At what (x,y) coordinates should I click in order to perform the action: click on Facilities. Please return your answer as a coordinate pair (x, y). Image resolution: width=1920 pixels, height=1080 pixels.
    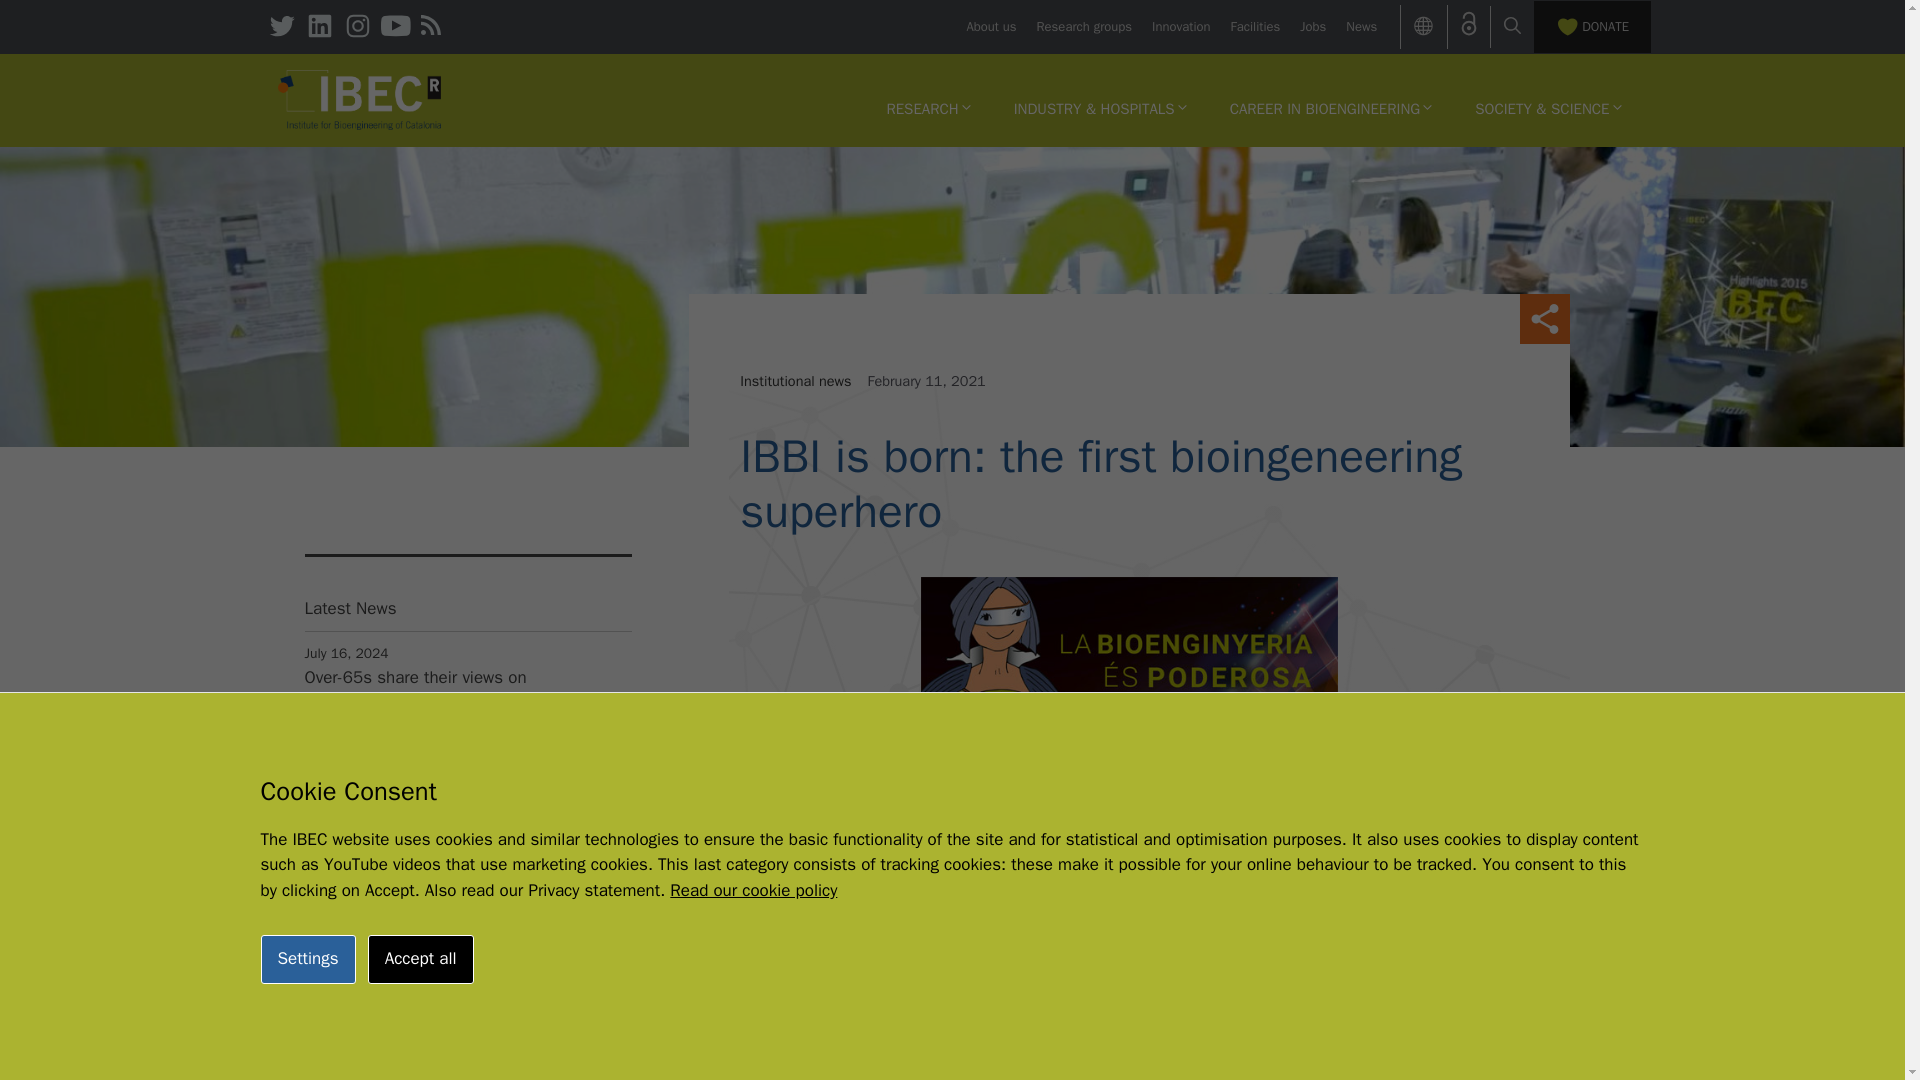
    Looking at the image, I should click on (1255, 26).